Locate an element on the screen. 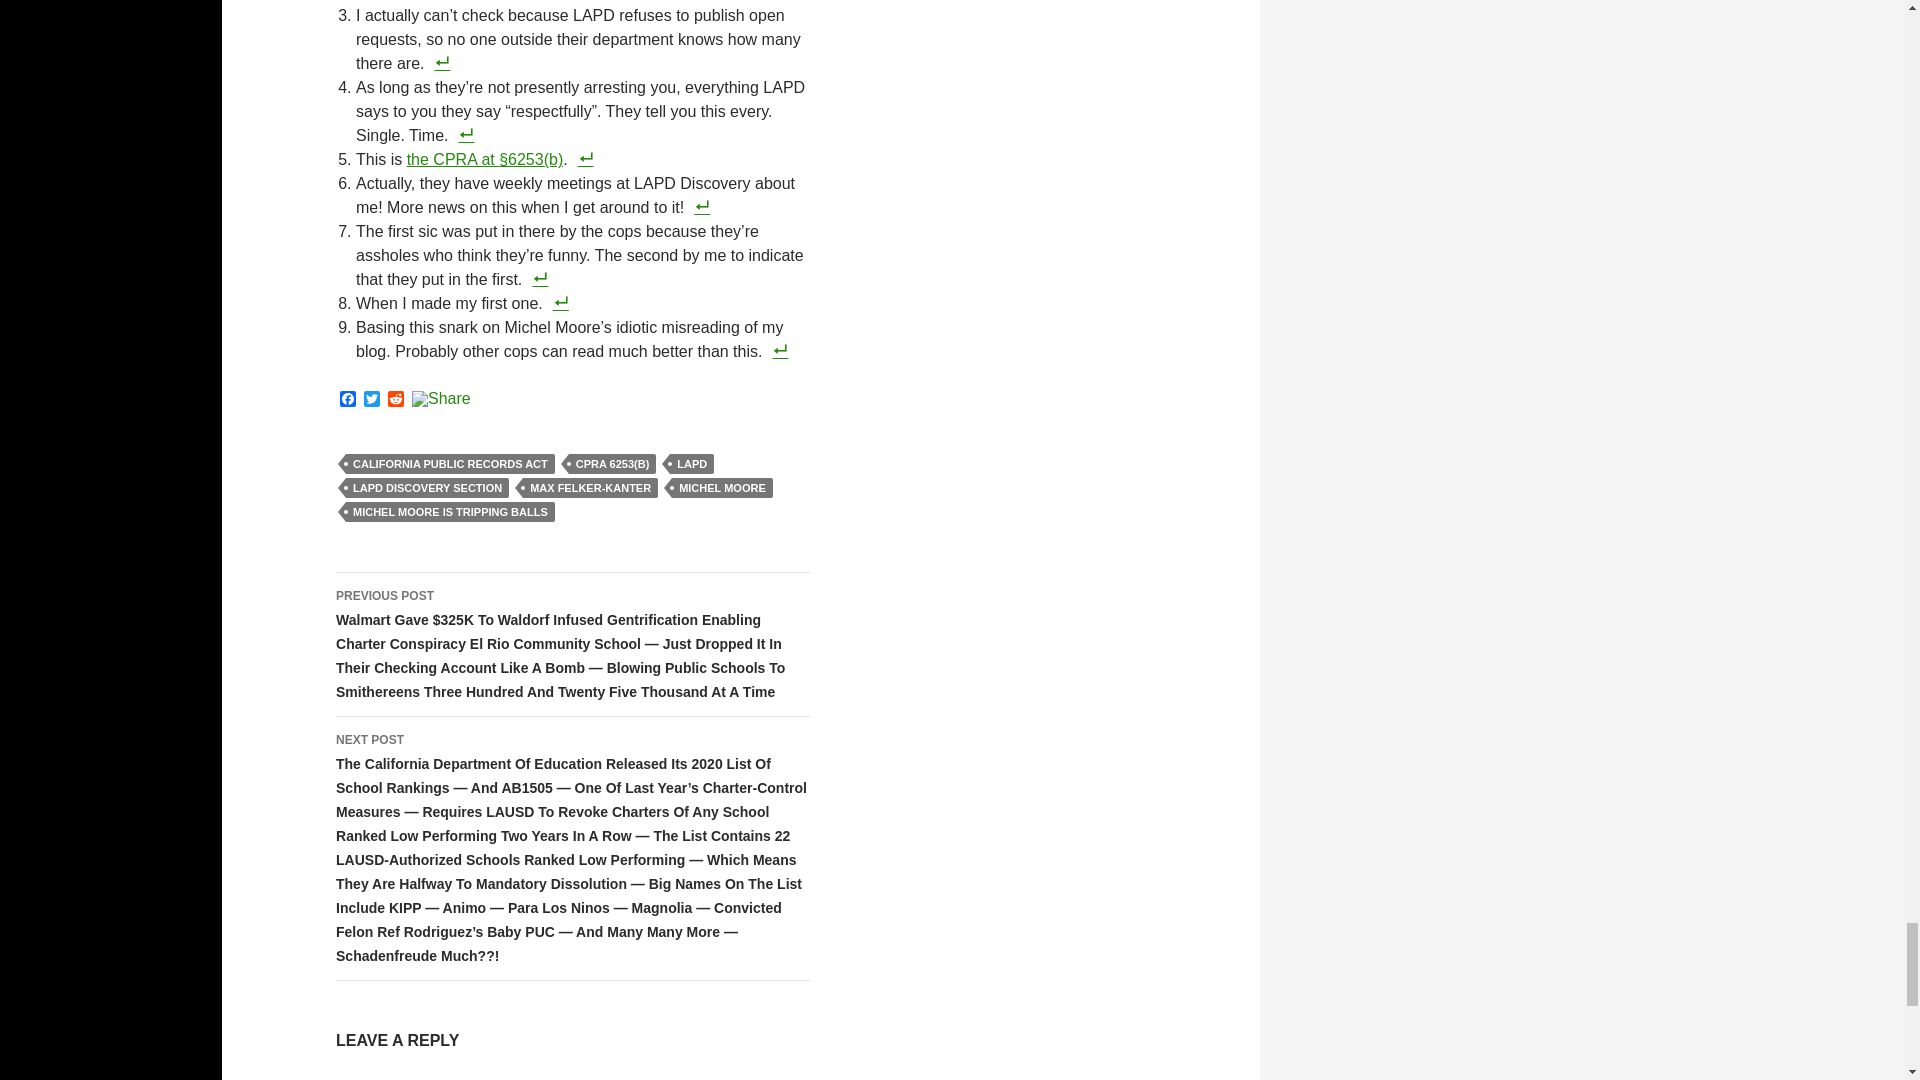 Image resolution: width=1920 pixels, height=1080 pixels. Reddit is located at coordinates (396, 400).